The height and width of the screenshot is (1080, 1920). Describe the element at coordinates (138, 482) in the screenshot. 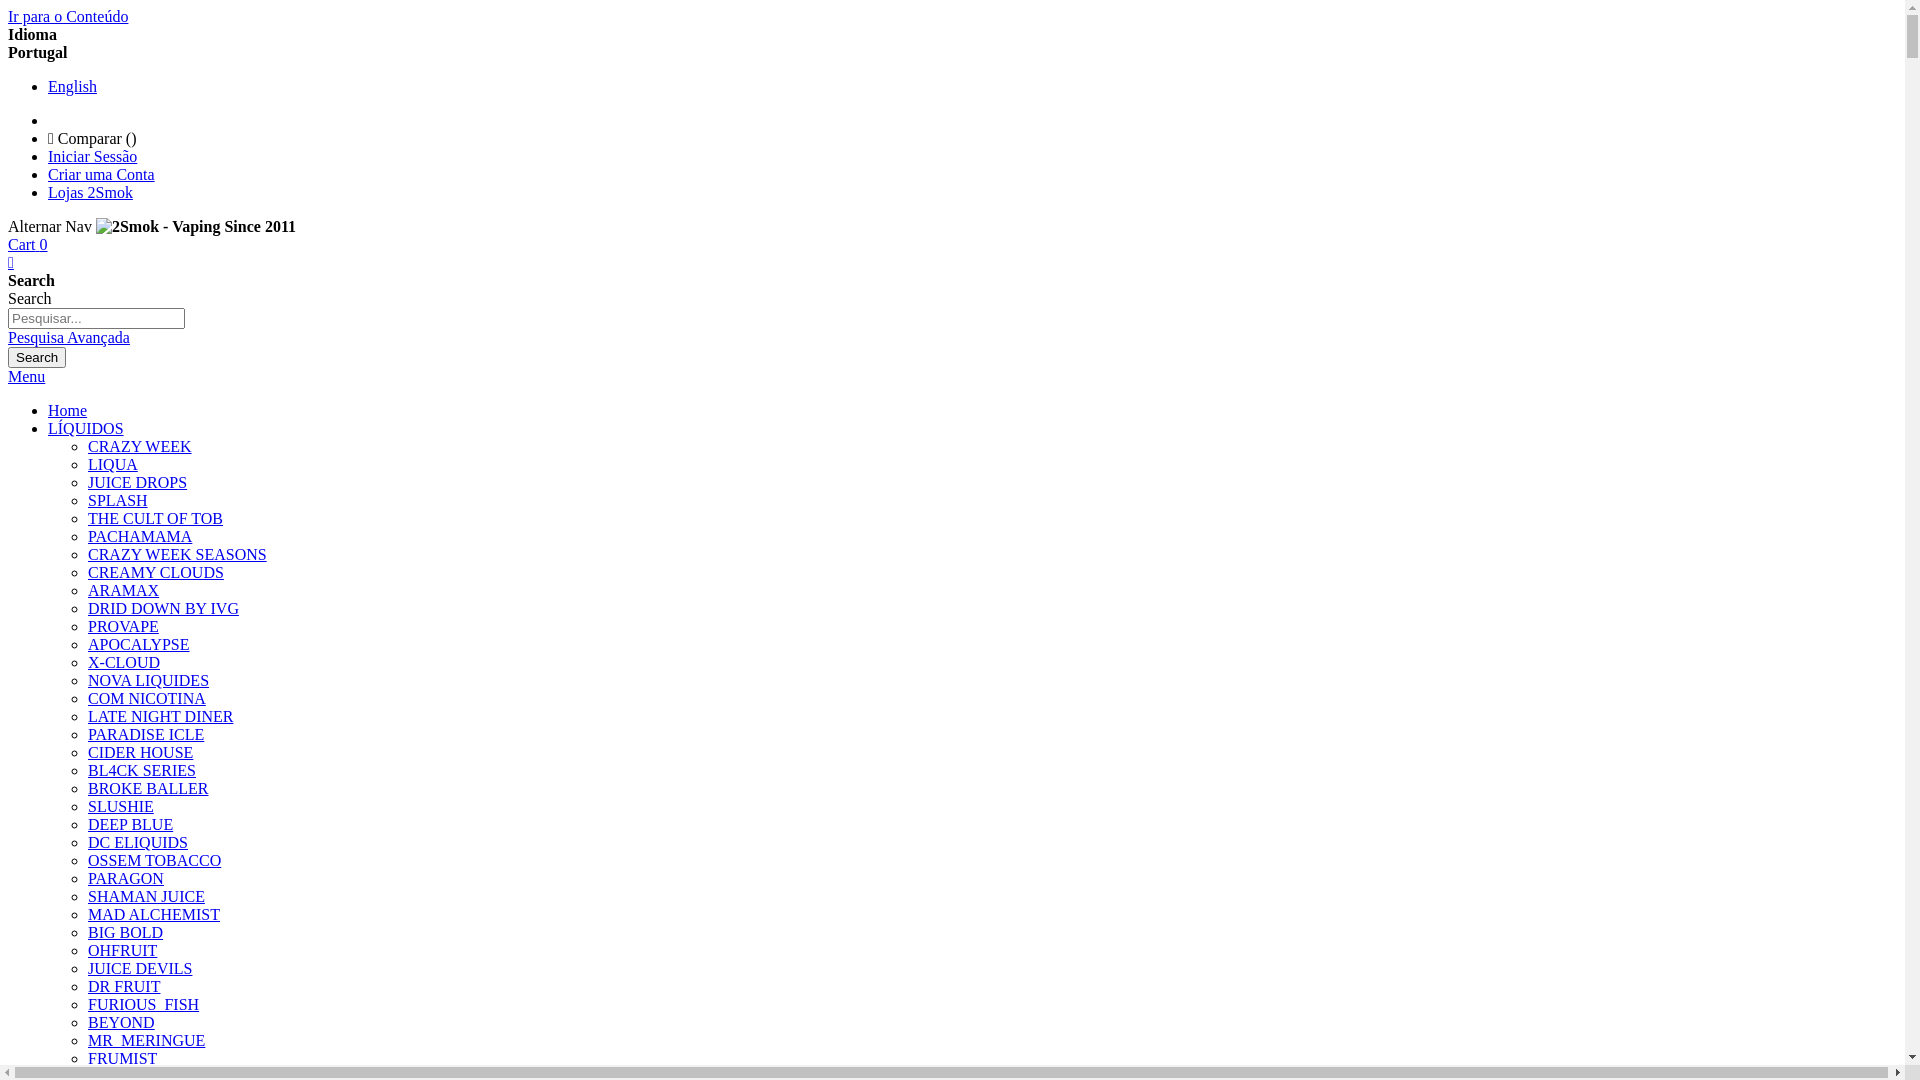

I see `JUICE DROPS` at that location.